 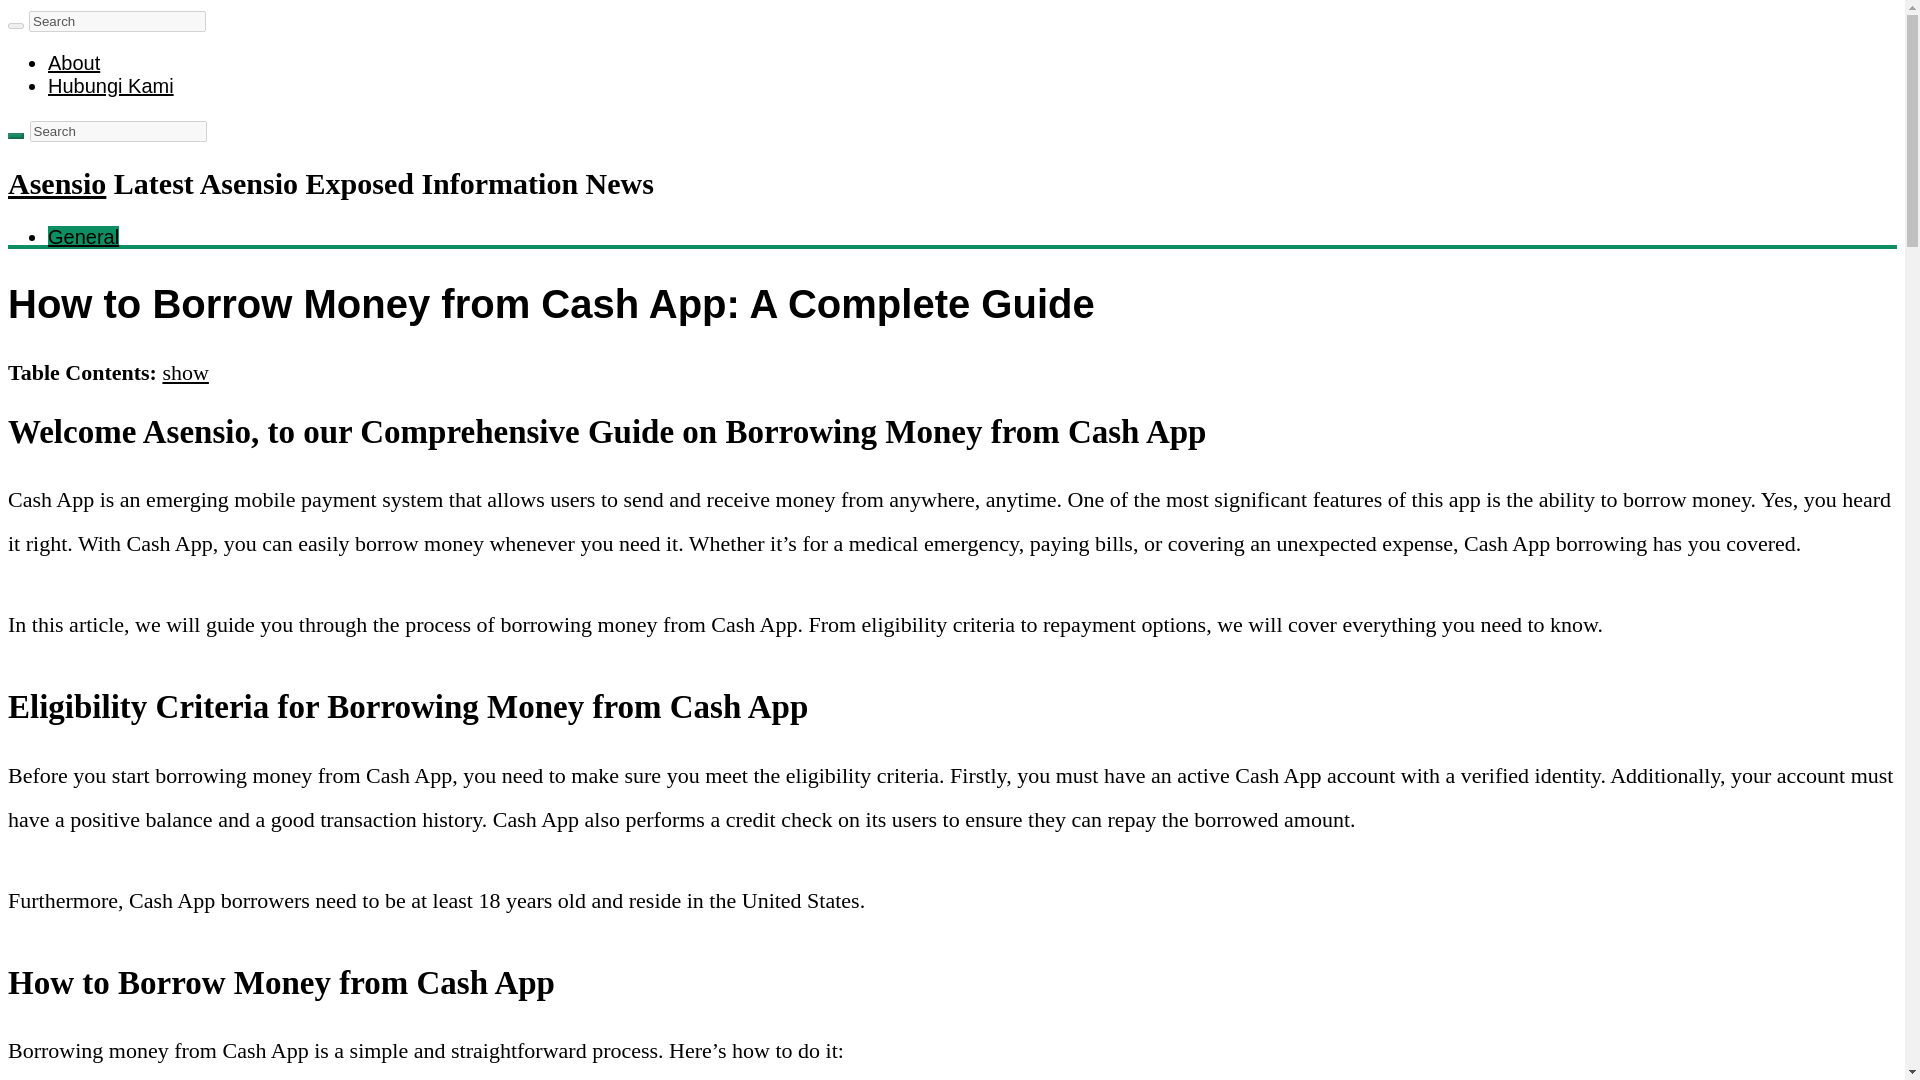 I want to click on show, so click(x=184, y=372).